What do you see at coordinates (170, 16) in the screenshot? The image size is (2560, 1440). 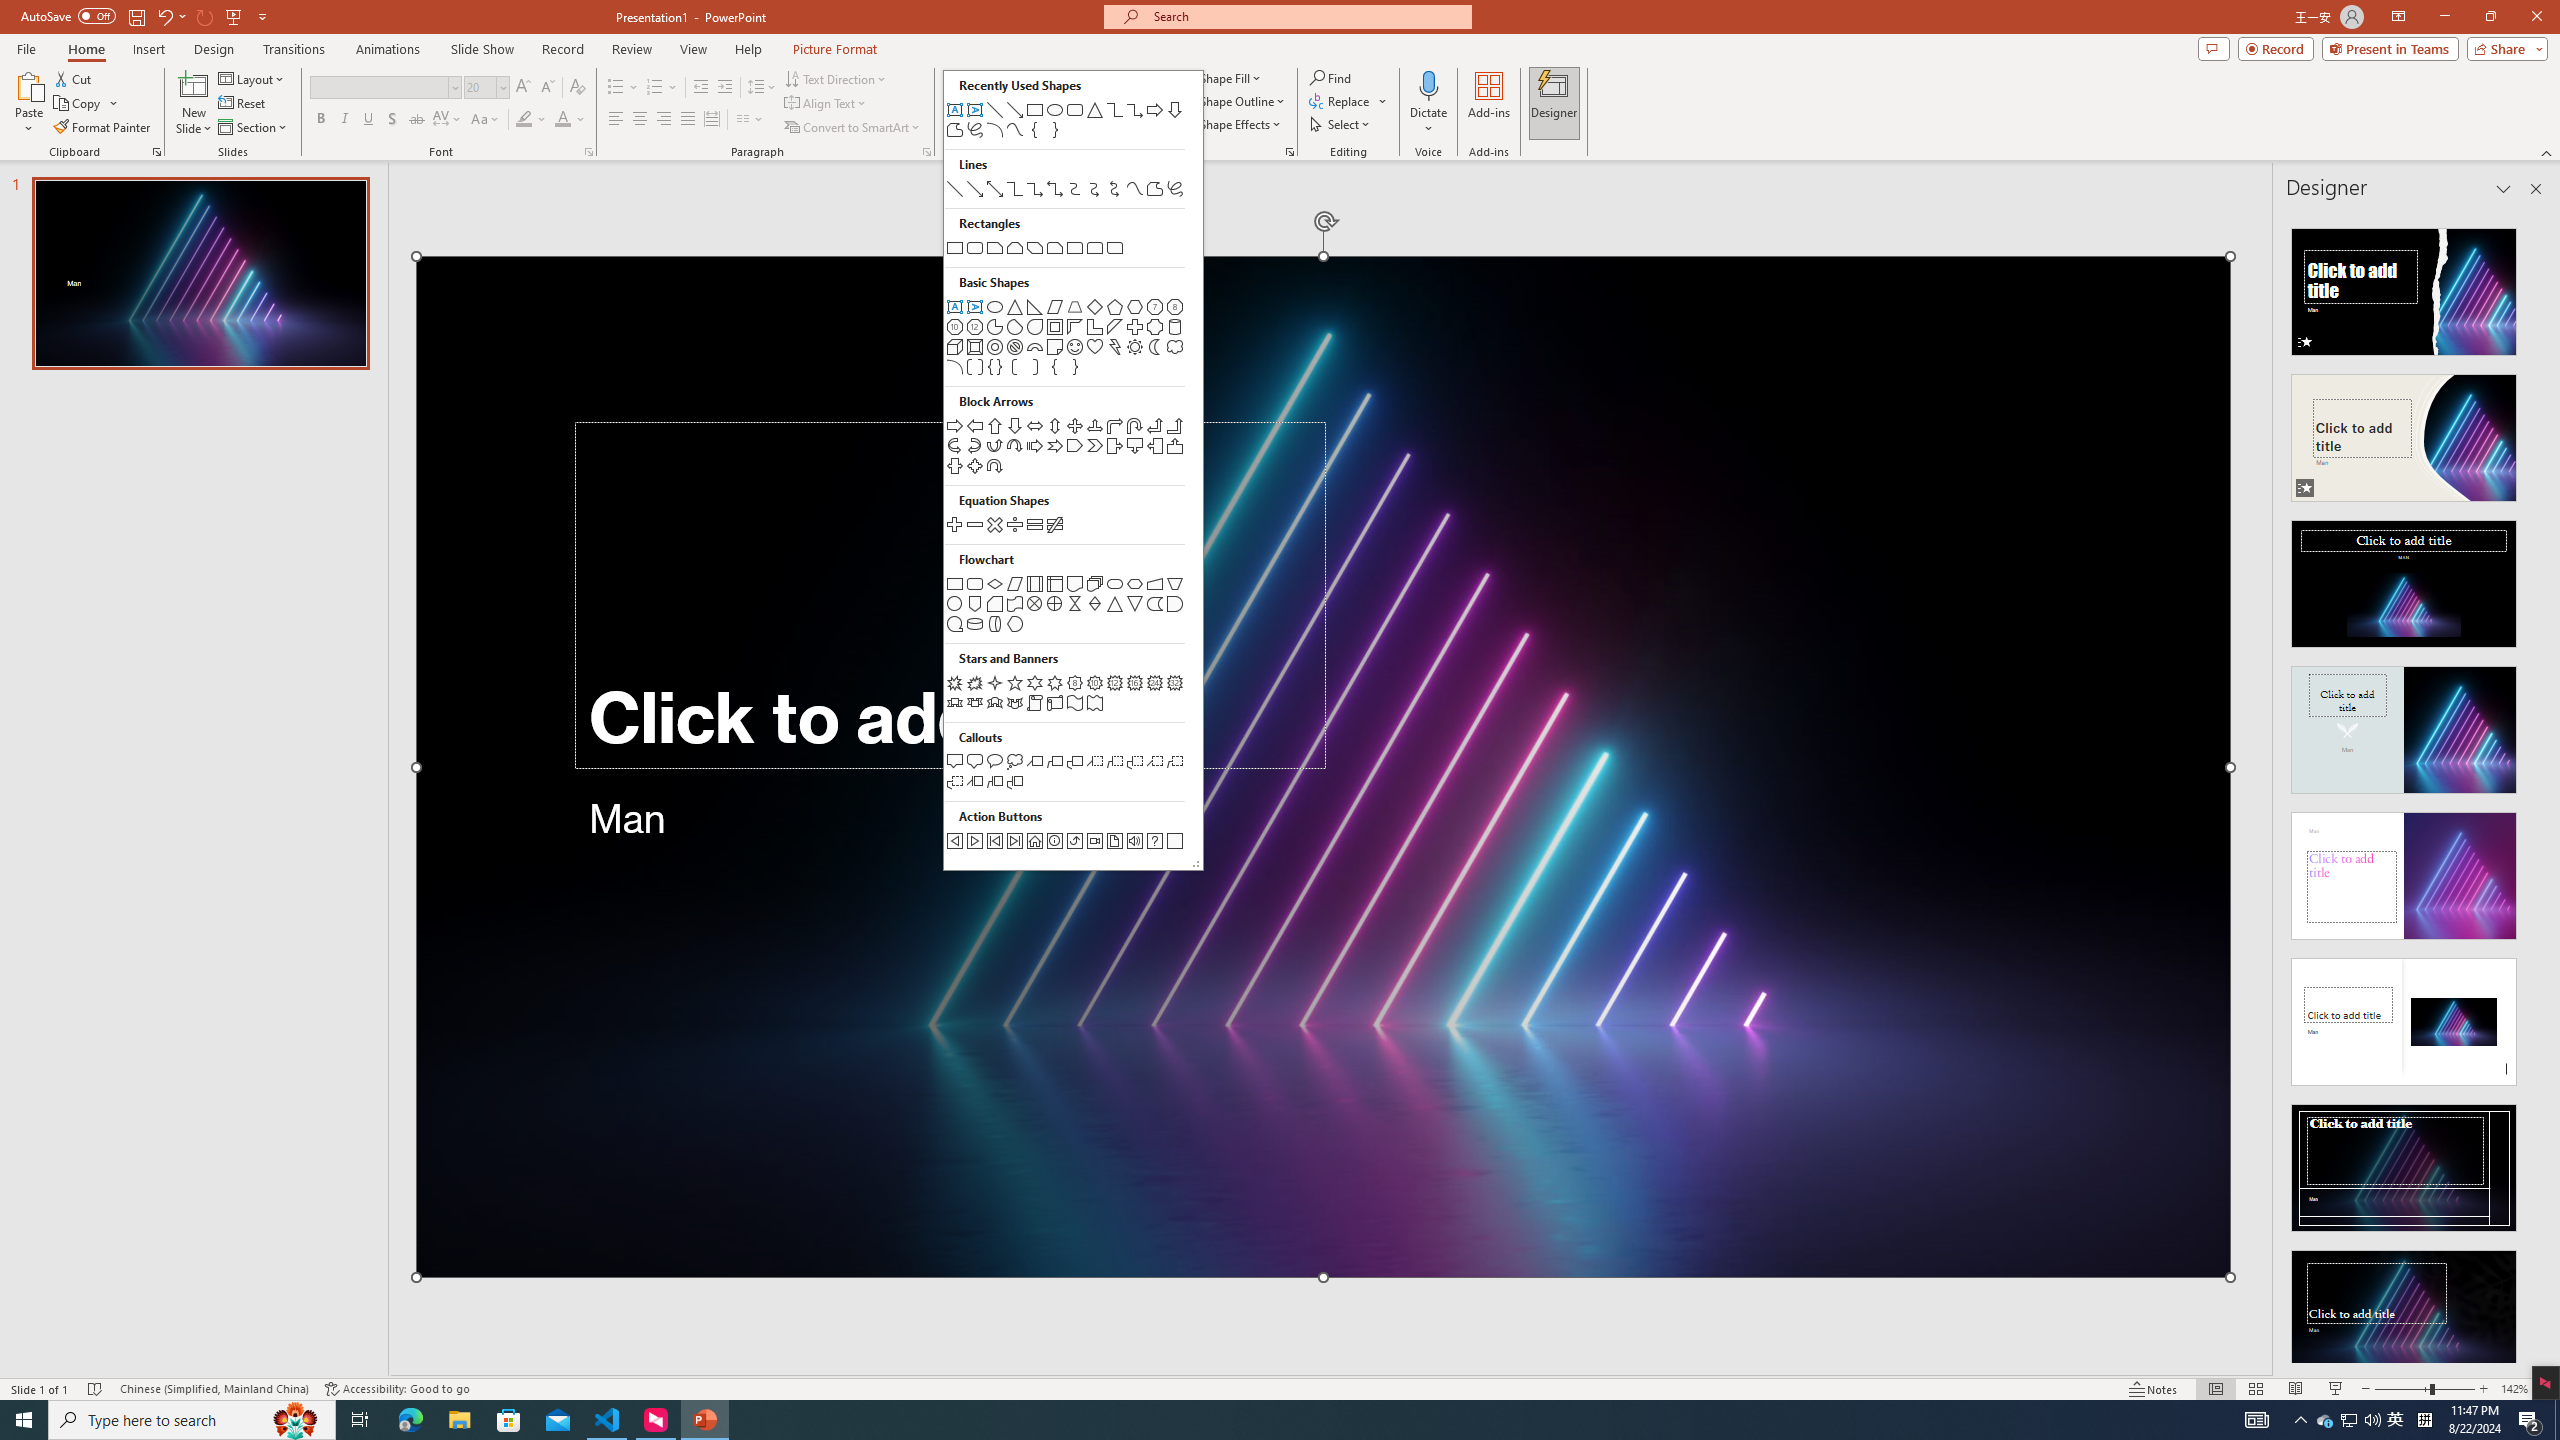 I see `Undo` at bounding box center [170, 16].